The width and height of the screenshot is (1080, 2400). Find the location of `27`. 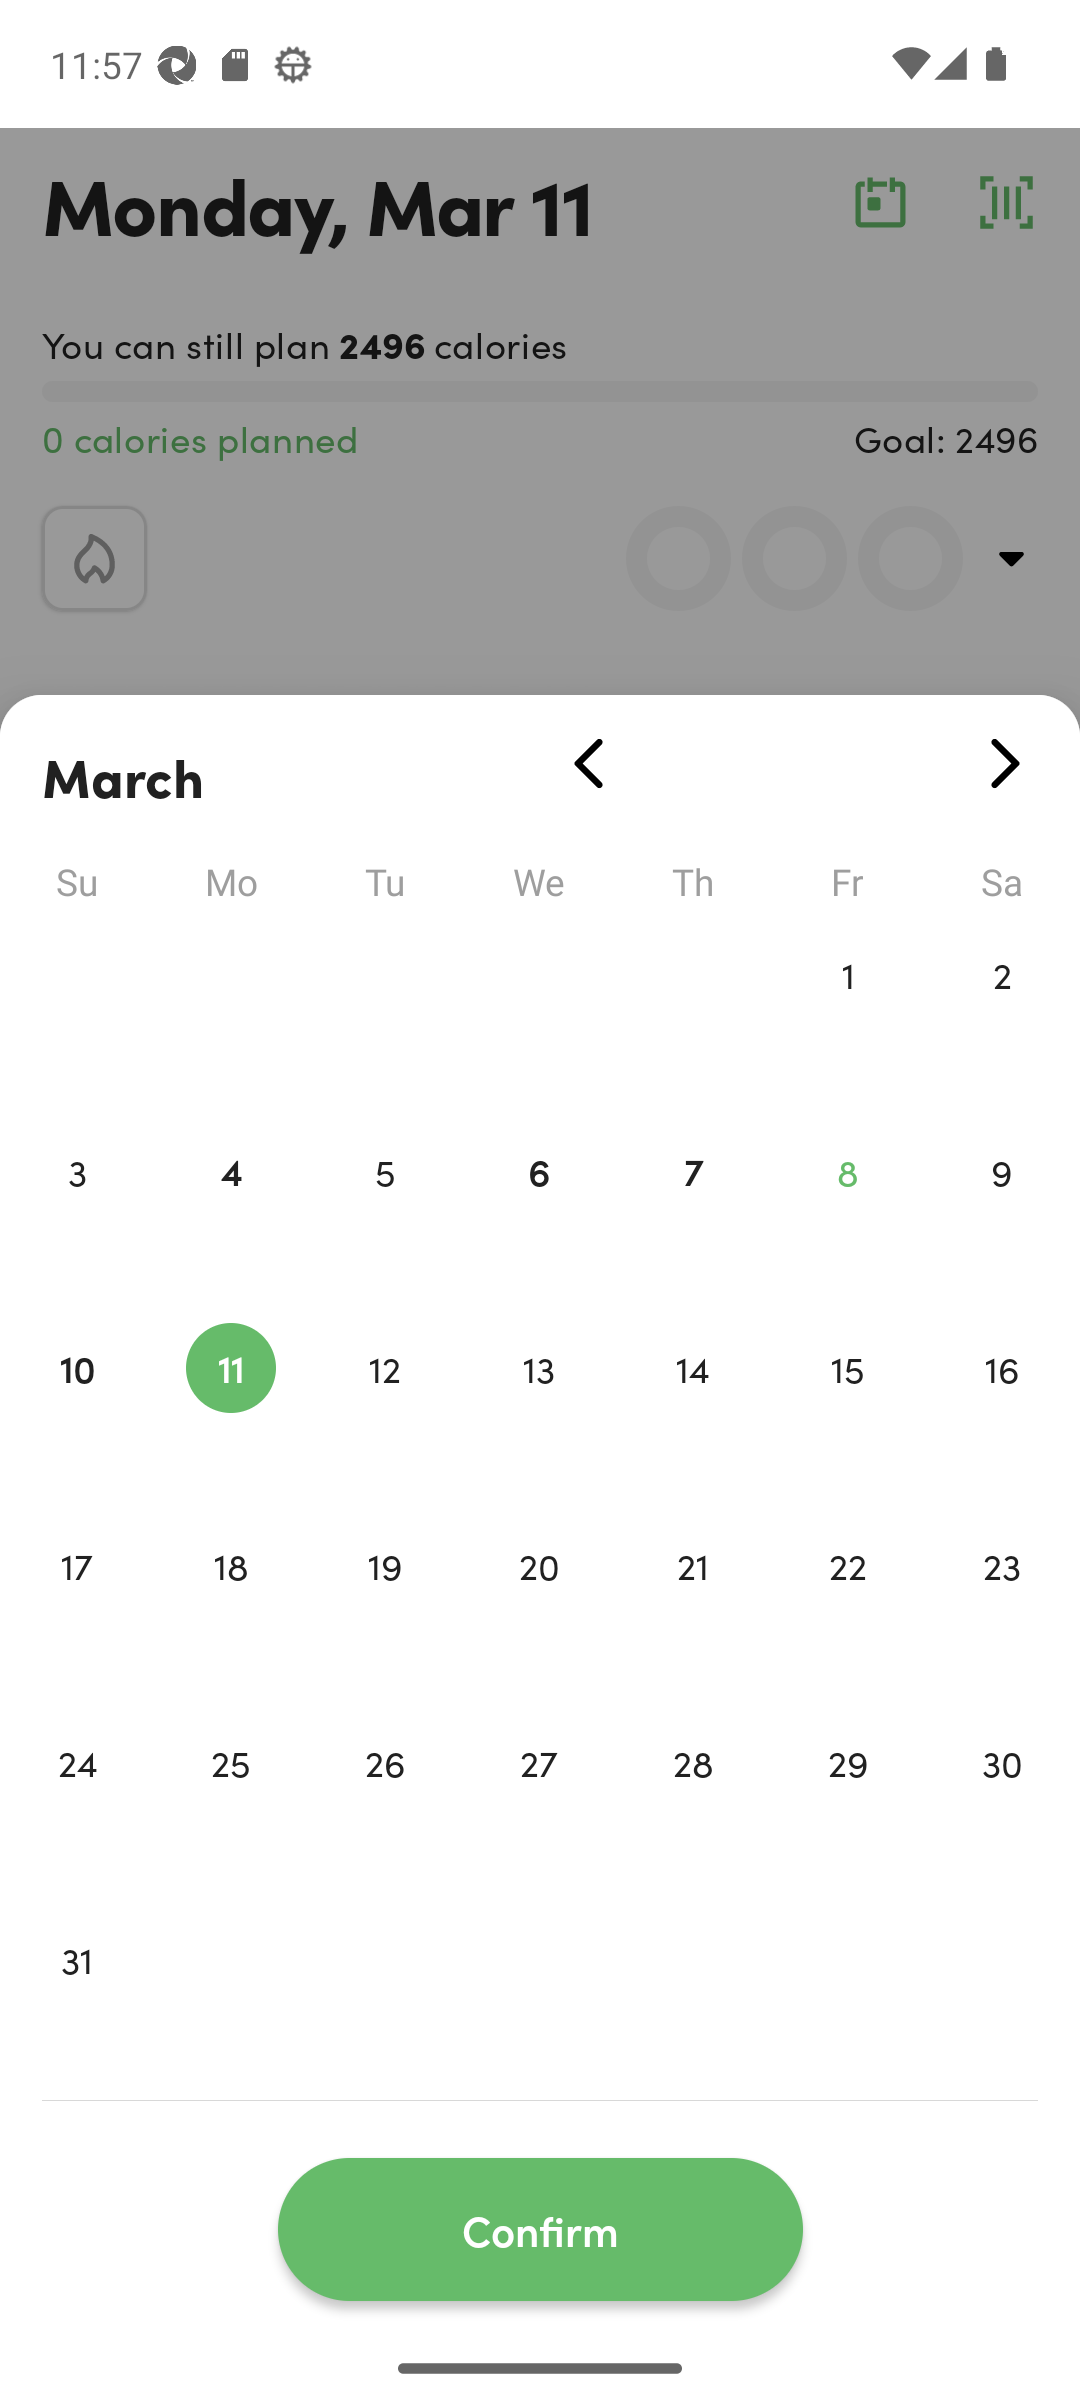

27 is located at coordinates (538, 1804).